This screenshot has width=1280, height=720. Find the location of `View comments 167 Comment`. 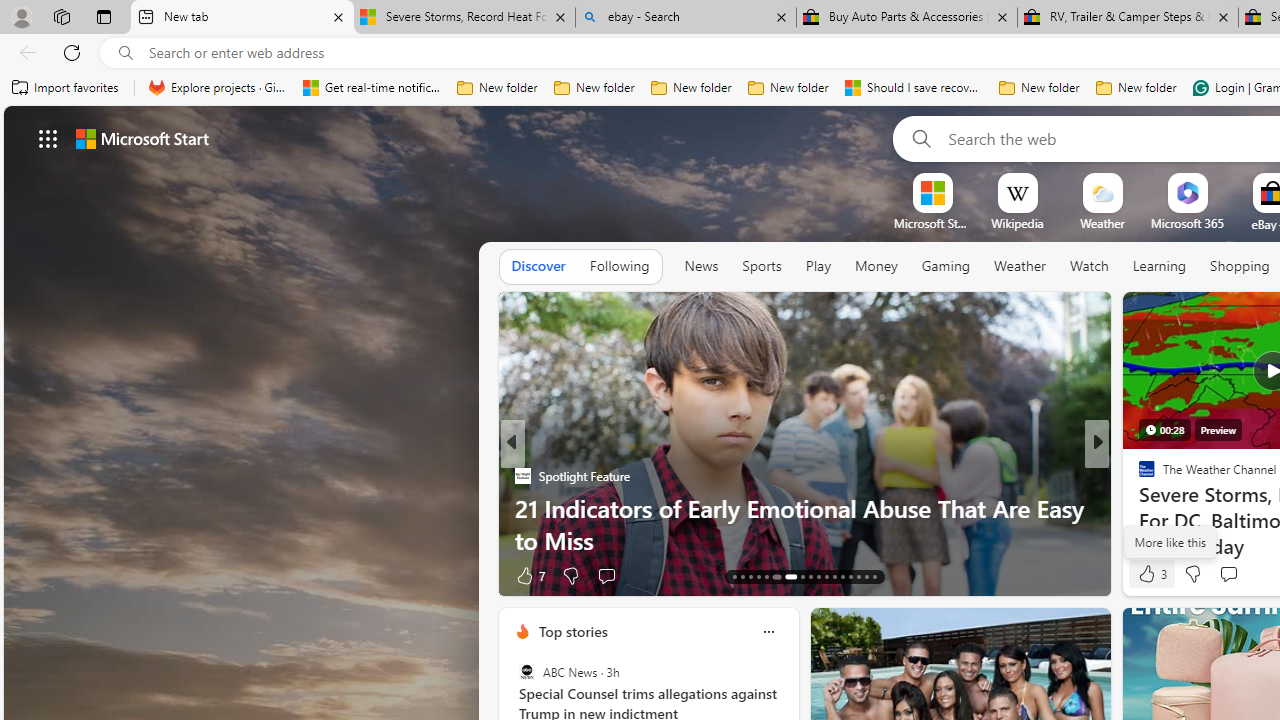

View comments 167 Comment is located at coordinates (1234, 576).